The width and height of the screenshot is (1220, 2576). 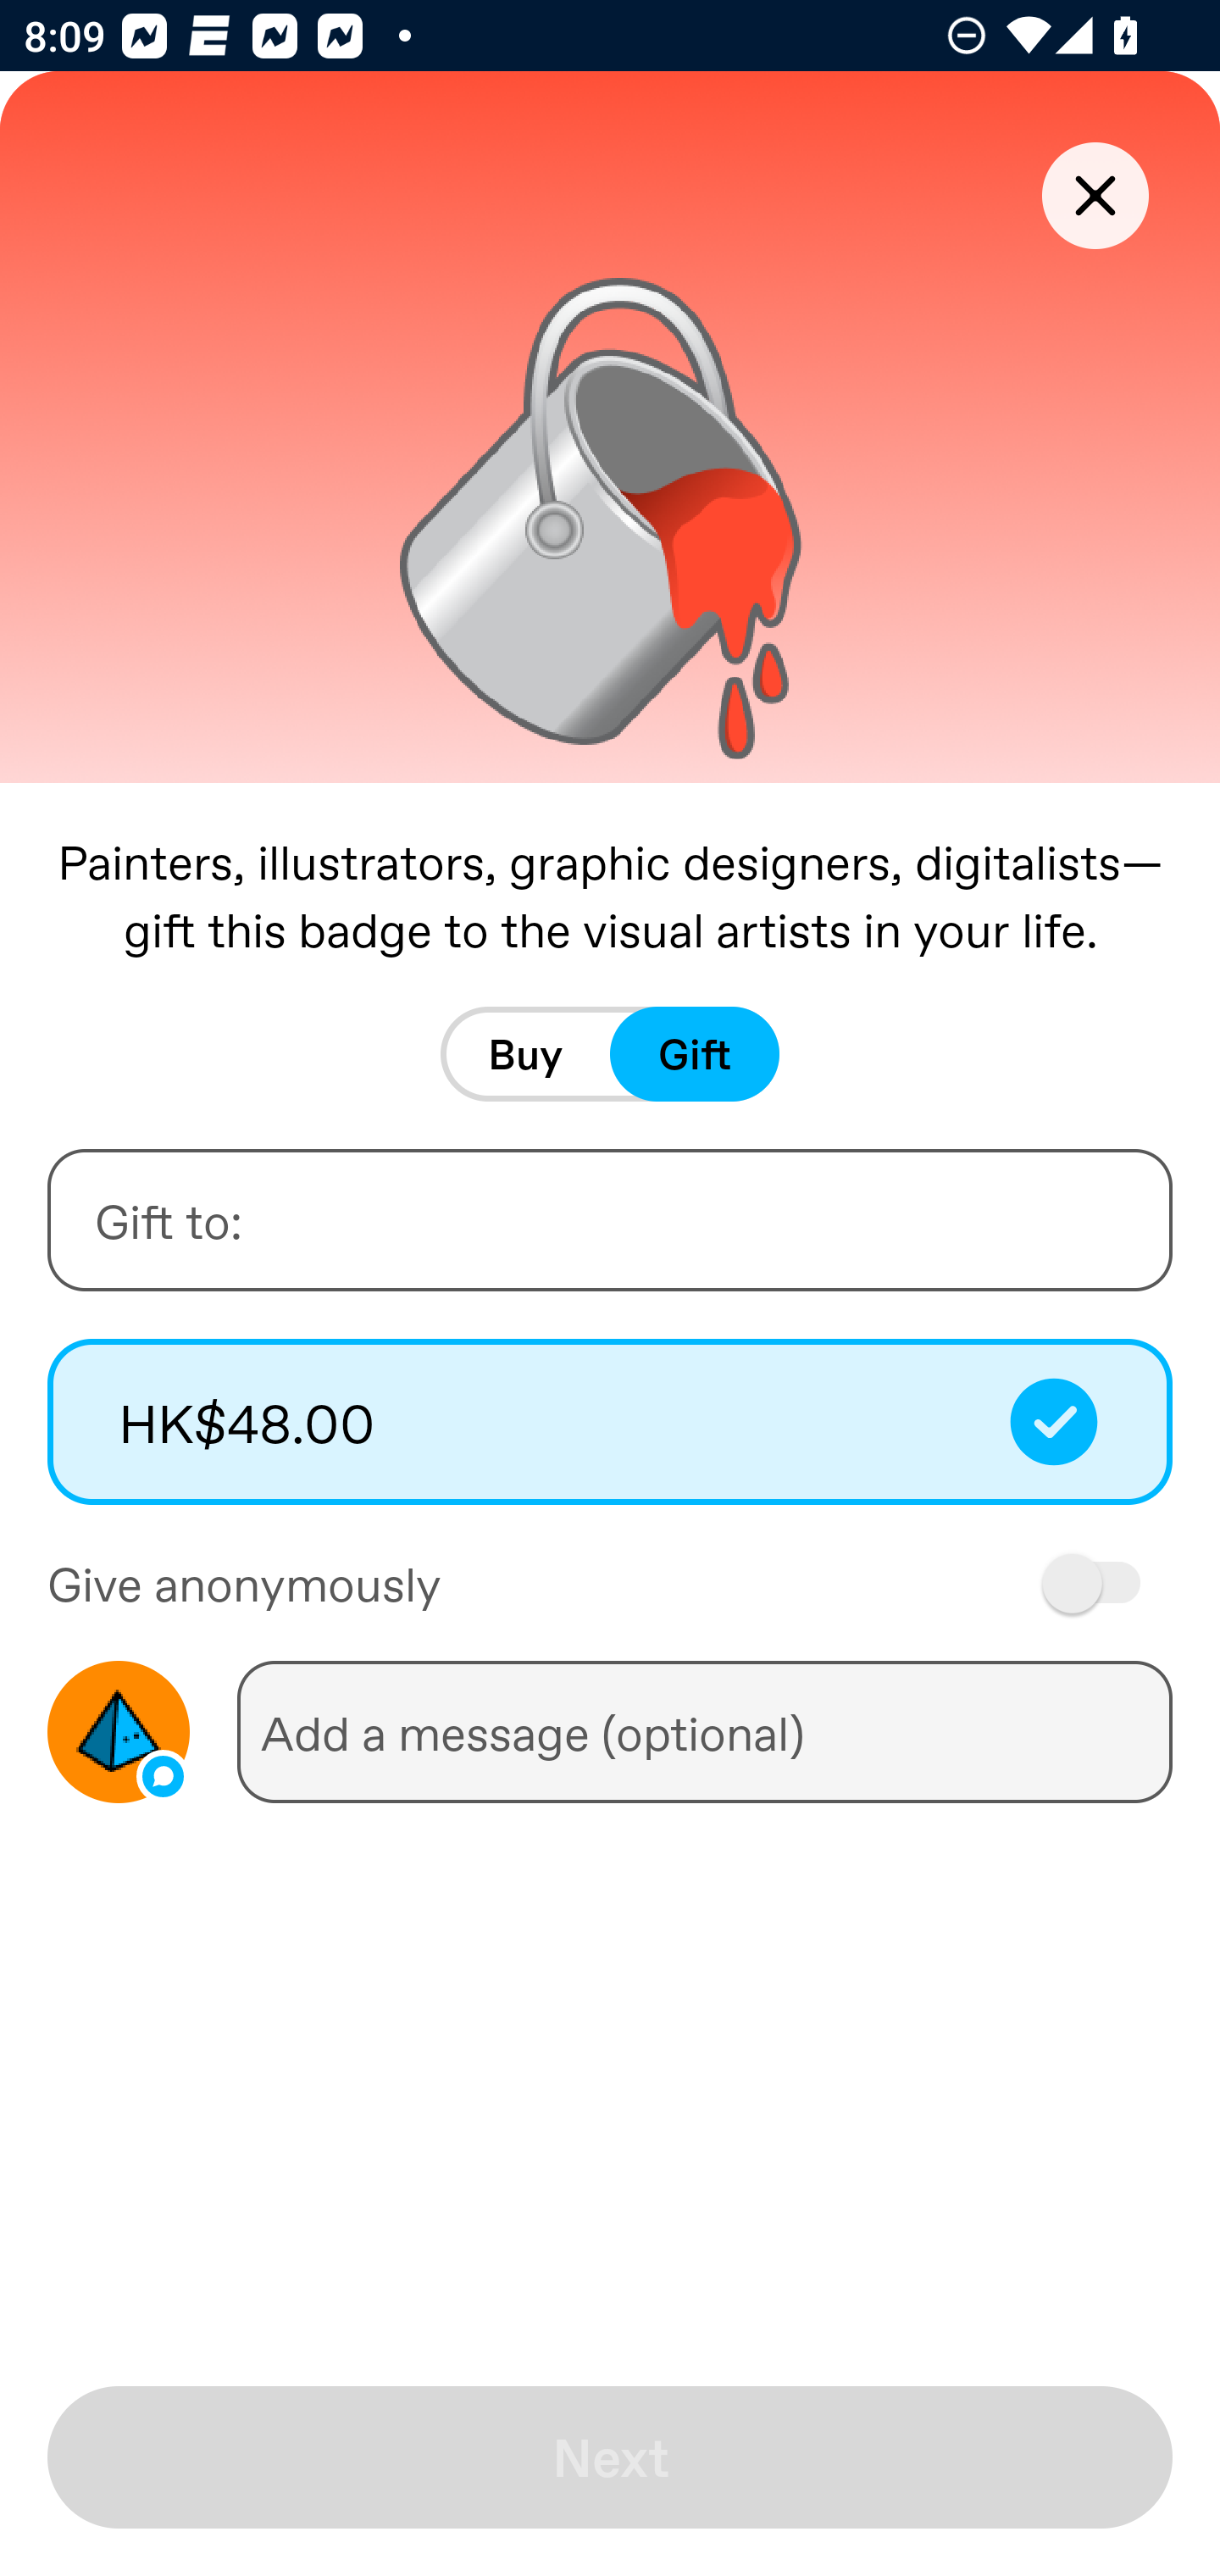 What do you see at coordinates (704, 1732) in the screenshot?
I see `Add a message (optional)` at bounding box center [704, 1732].